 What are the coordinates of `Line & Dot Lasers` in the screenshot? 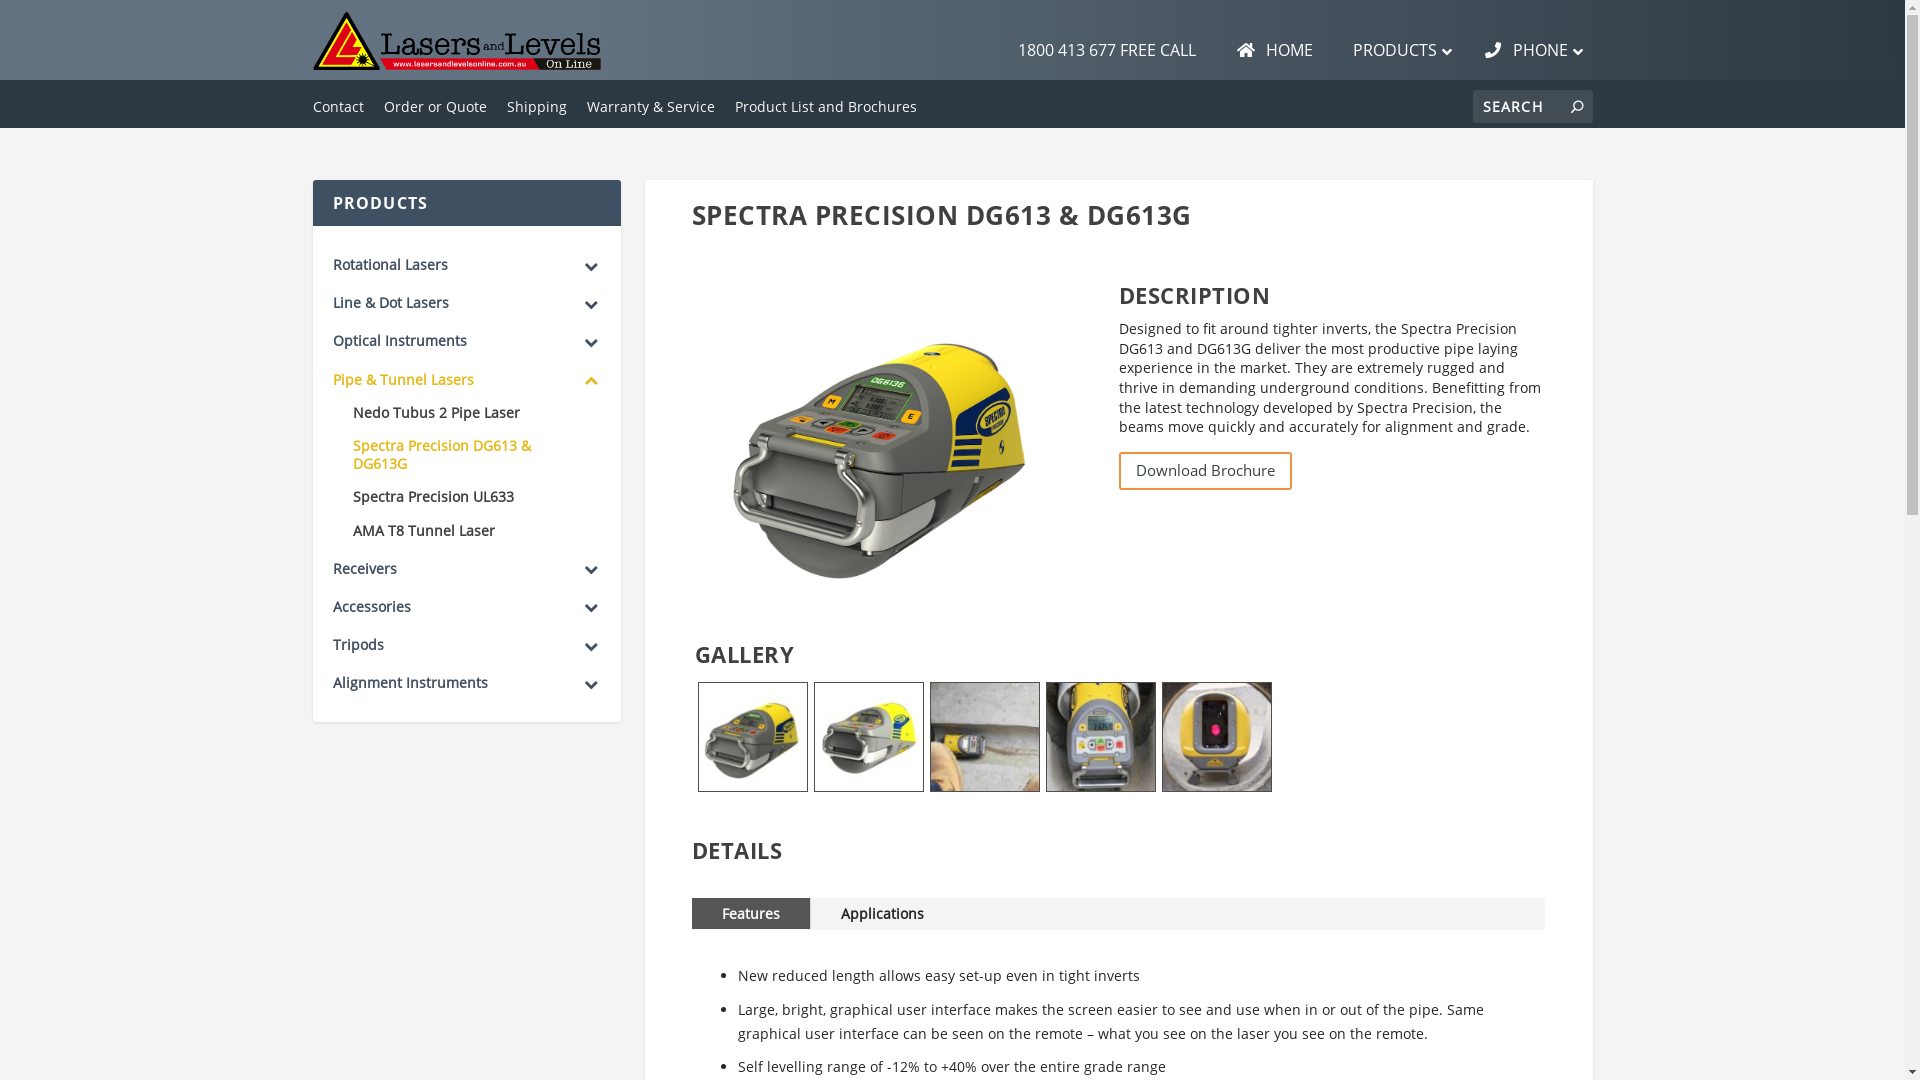 It's located at (466, 303).